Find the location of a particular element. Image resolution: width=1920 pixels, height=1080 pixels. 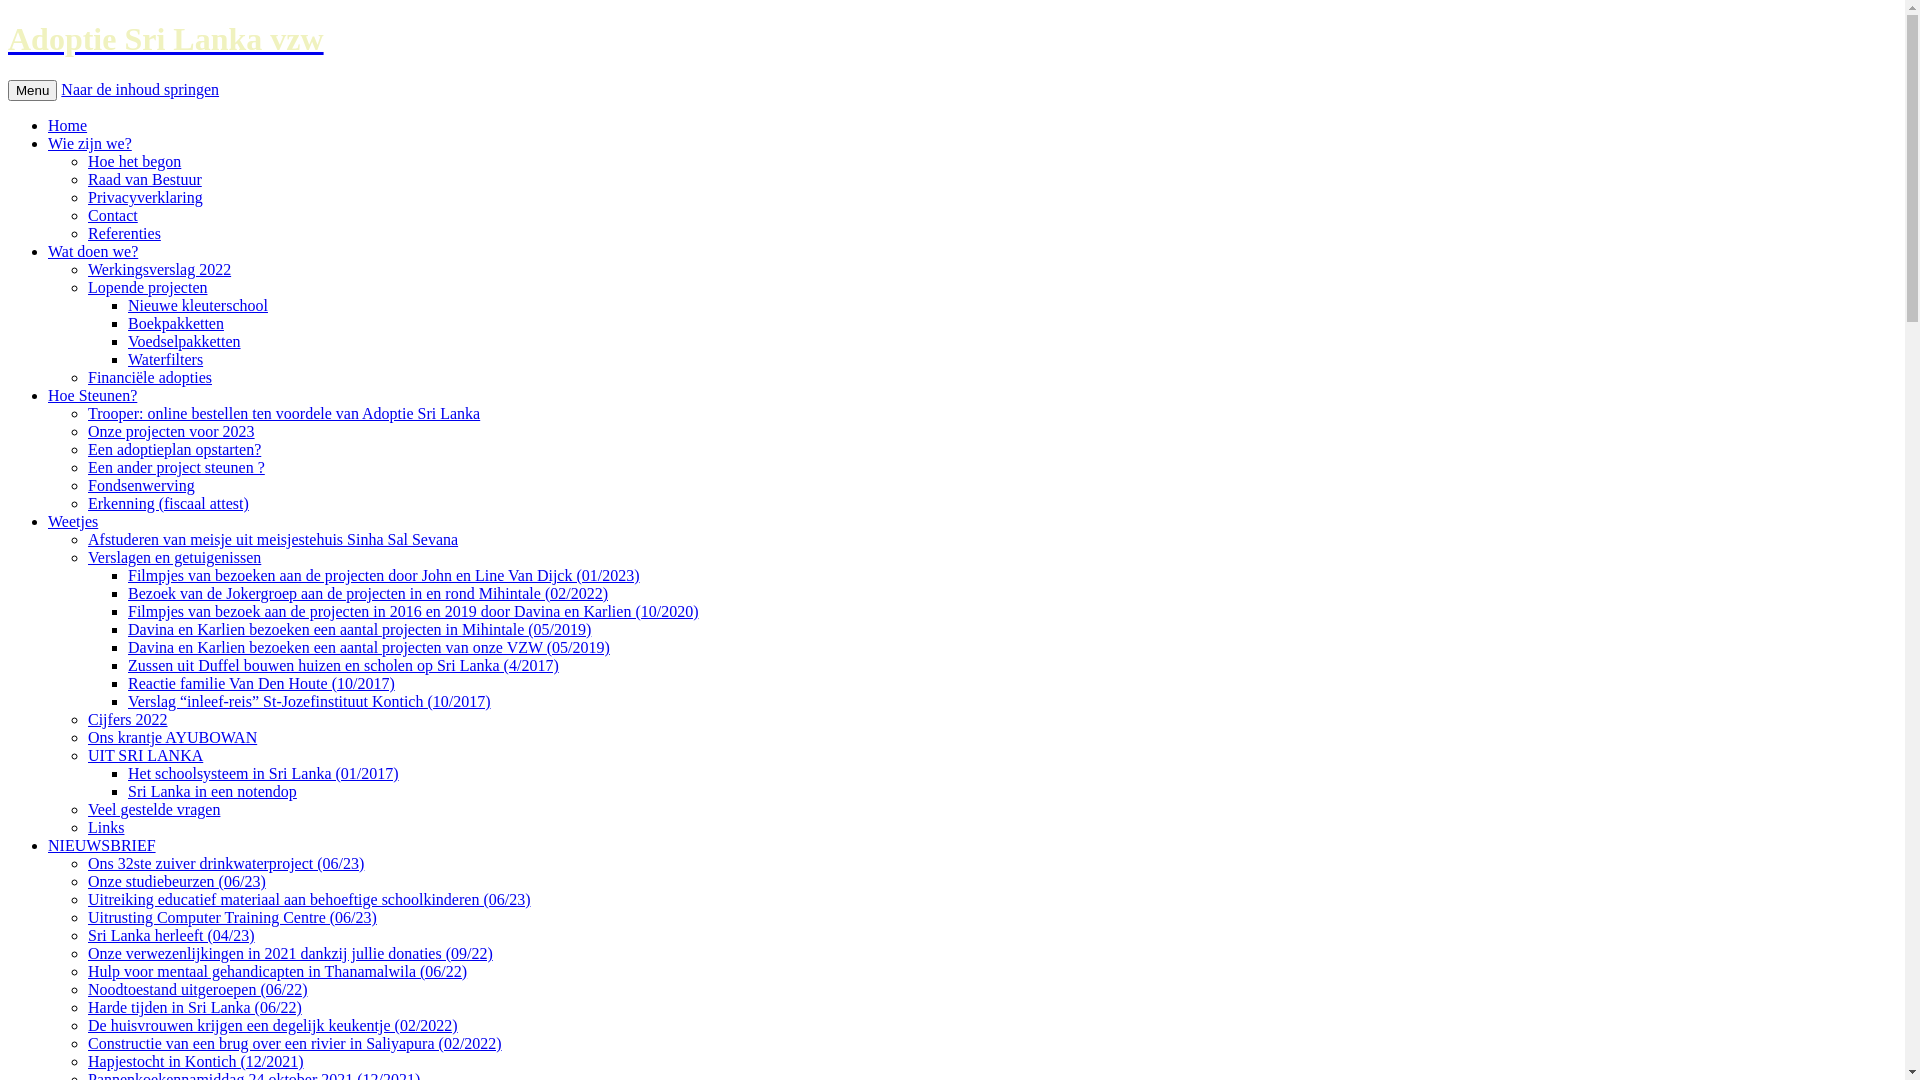

Fondsenwerving is located at coordinates (142, 486).